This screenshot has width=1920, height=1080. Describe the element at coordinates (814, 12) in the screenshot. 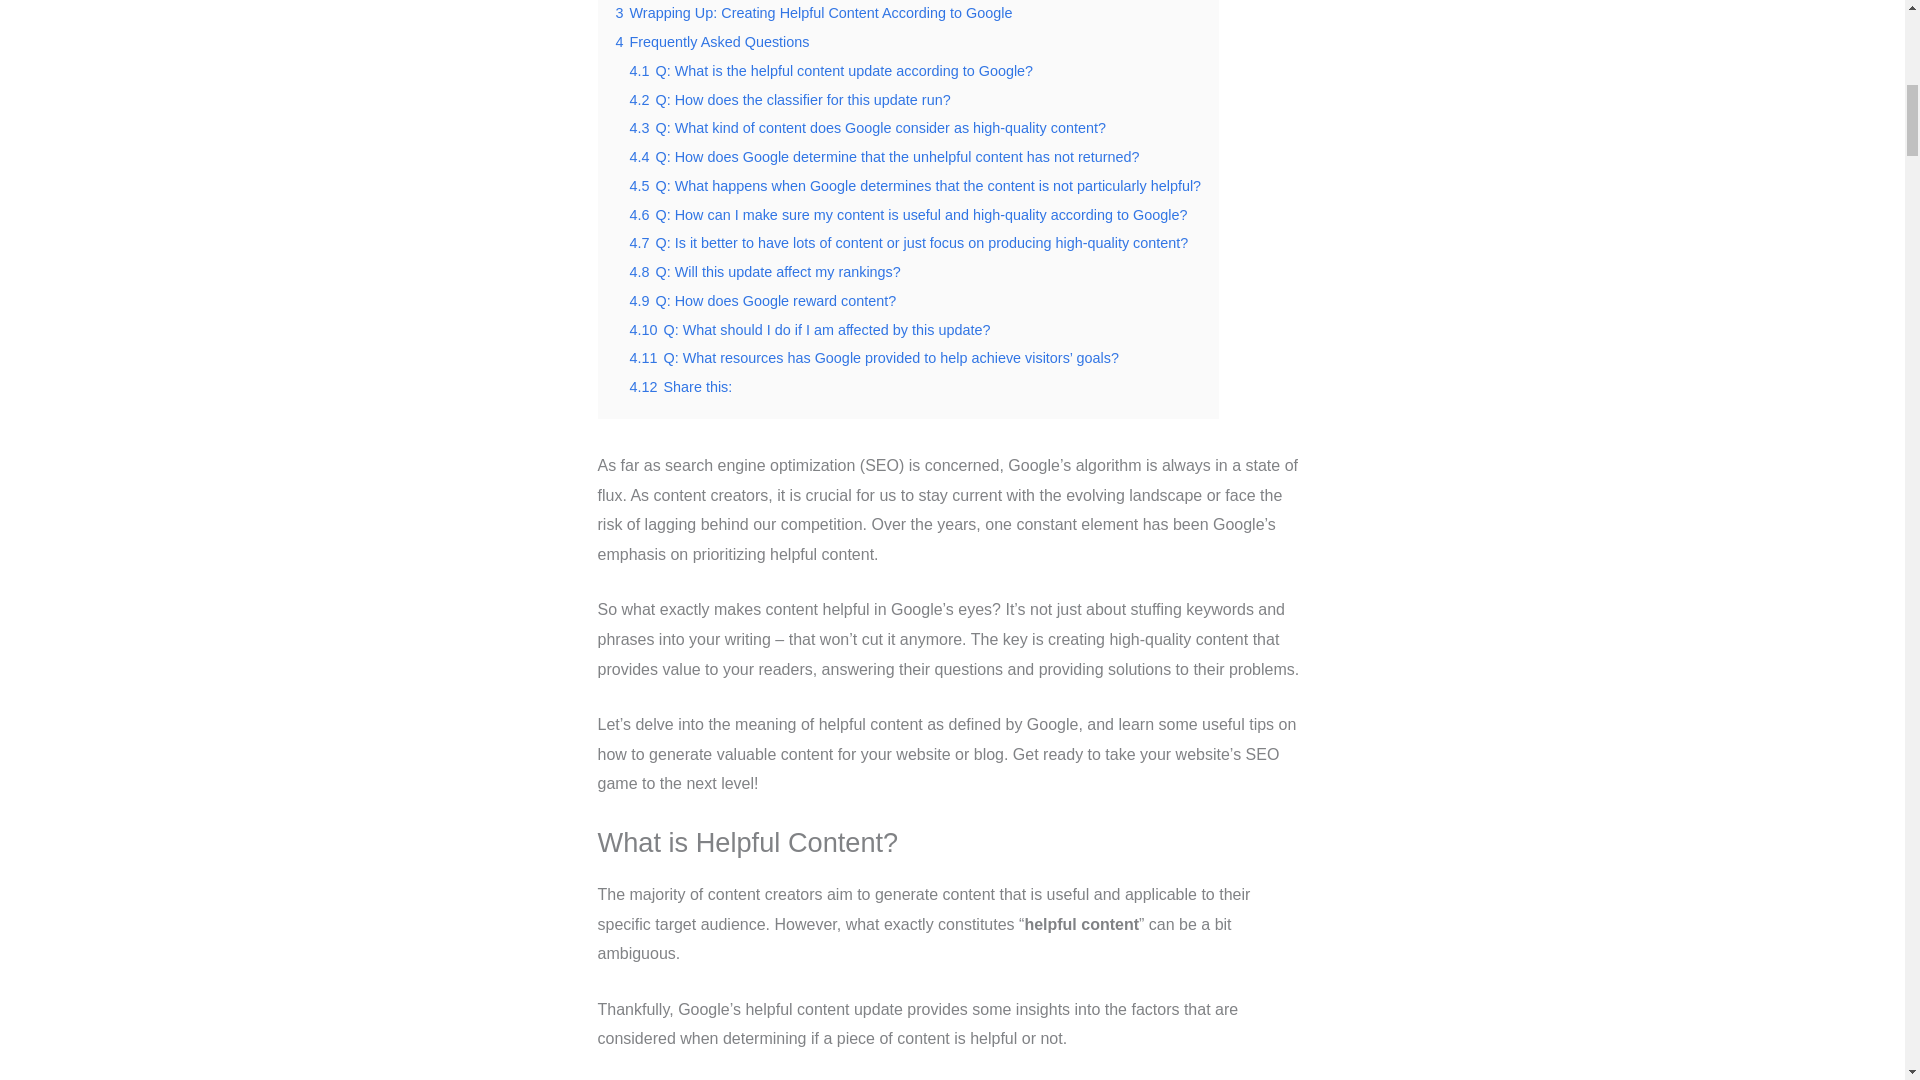

I see `3 Wrapping Up: Creating Helpful Content According to Google` at that location.